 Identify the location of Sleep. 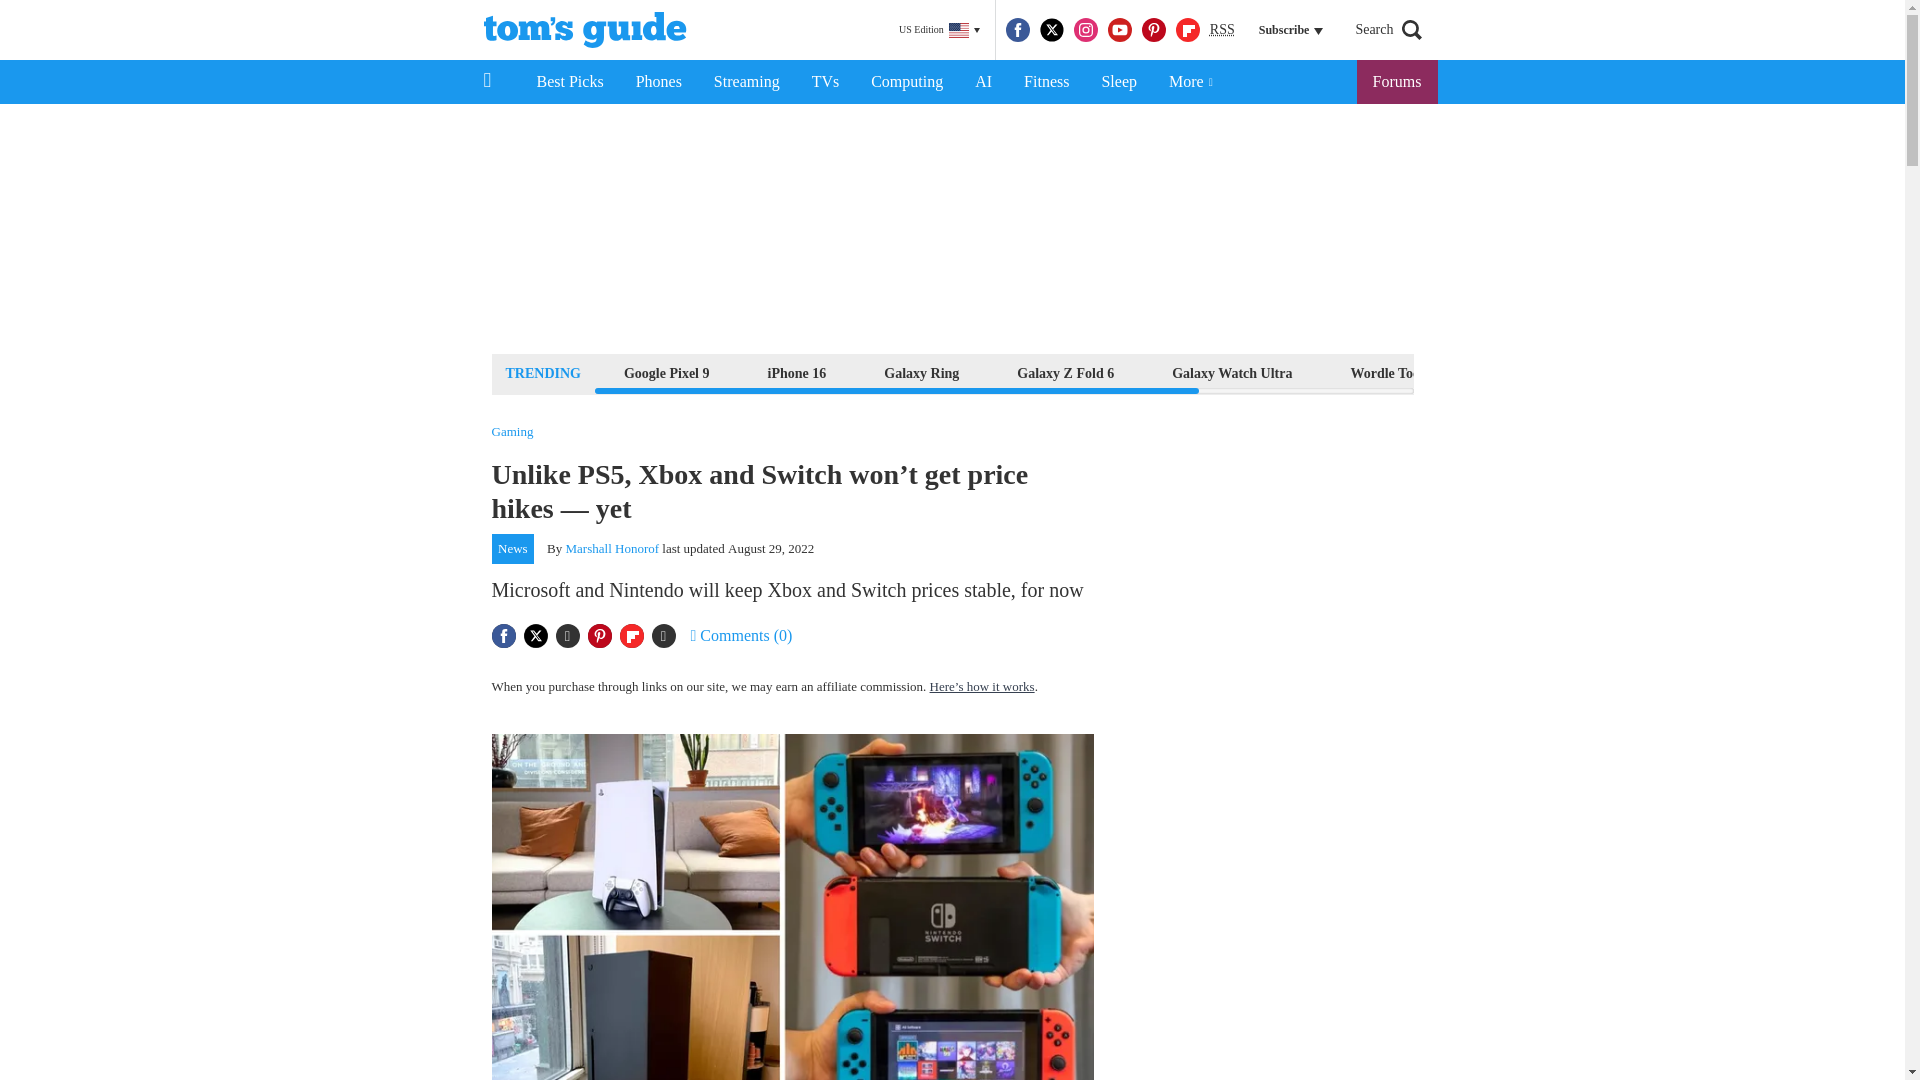
(1118, 82).